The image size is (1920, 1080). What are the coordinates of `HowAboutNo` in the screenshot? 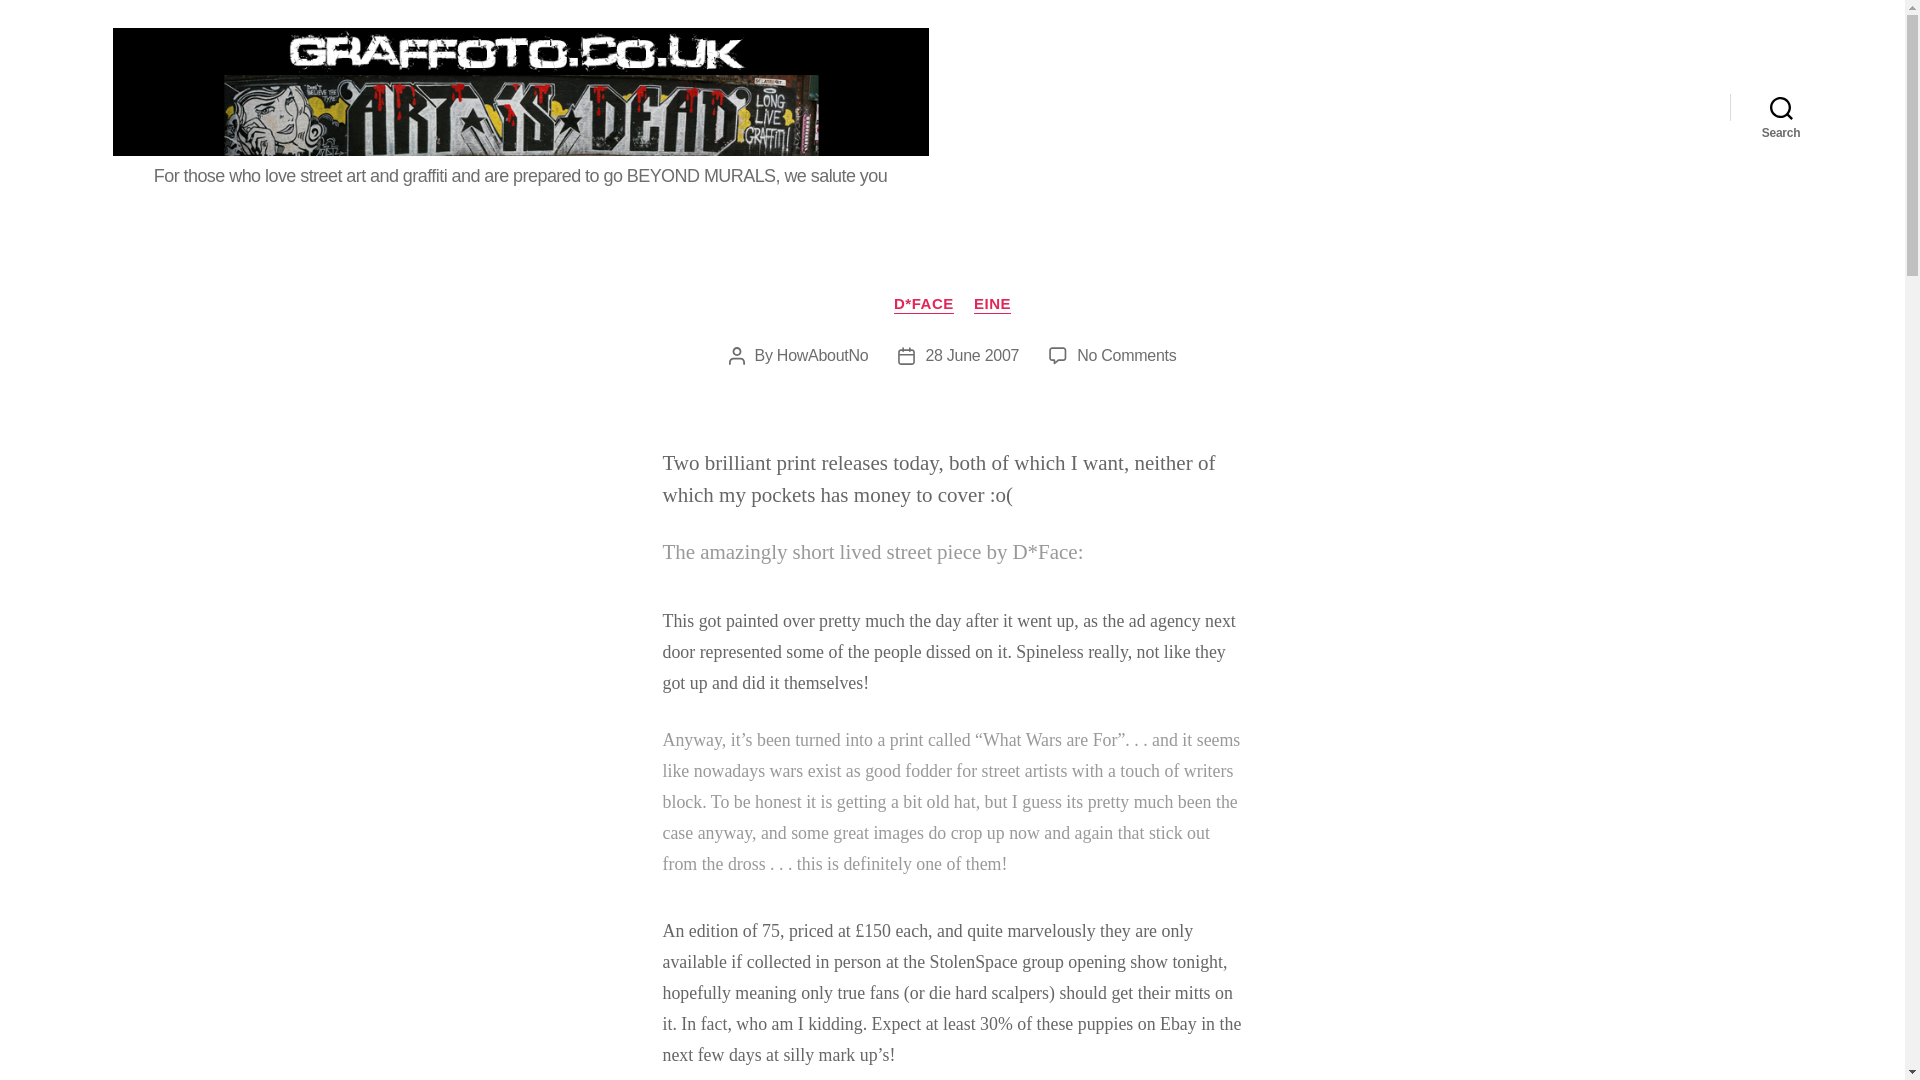 It's located at (823, 354).